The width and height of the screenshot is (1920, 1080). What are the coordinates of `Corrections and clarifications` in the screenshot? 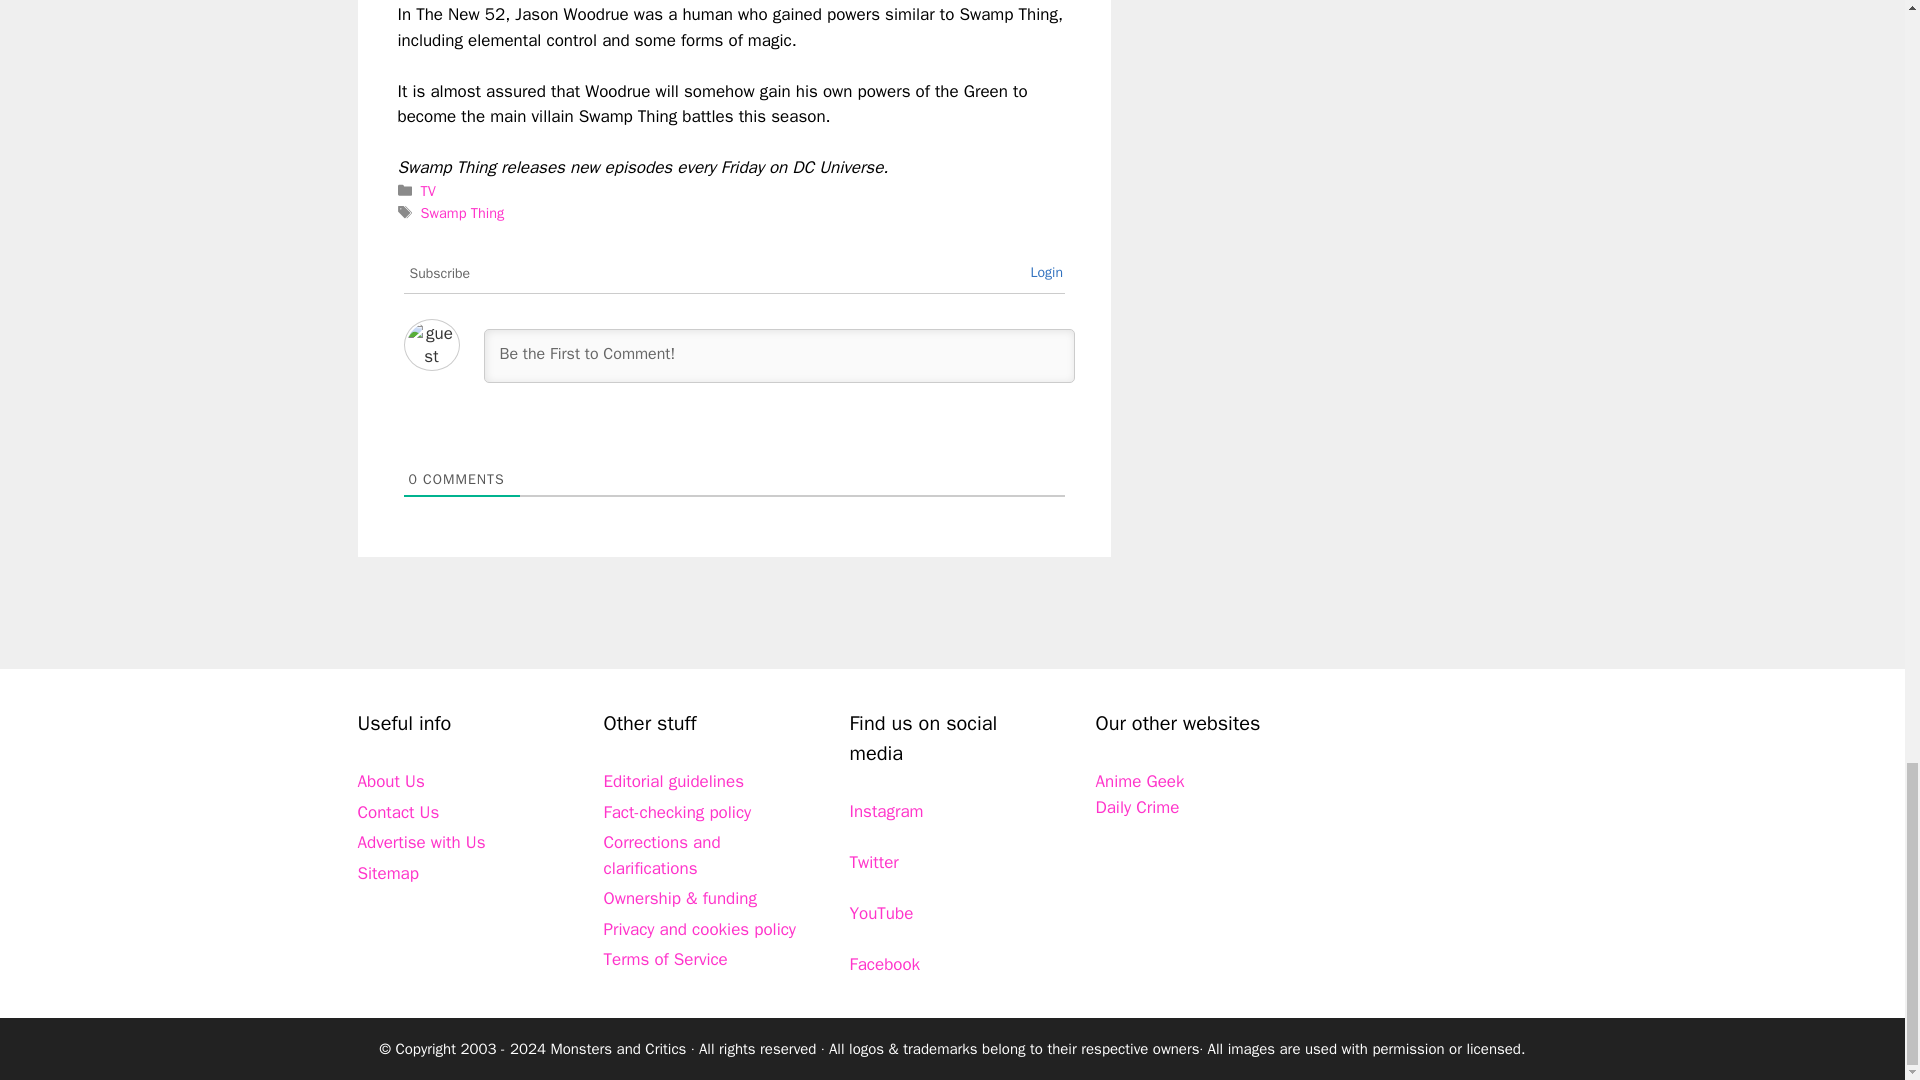 It's located at (662, 855).